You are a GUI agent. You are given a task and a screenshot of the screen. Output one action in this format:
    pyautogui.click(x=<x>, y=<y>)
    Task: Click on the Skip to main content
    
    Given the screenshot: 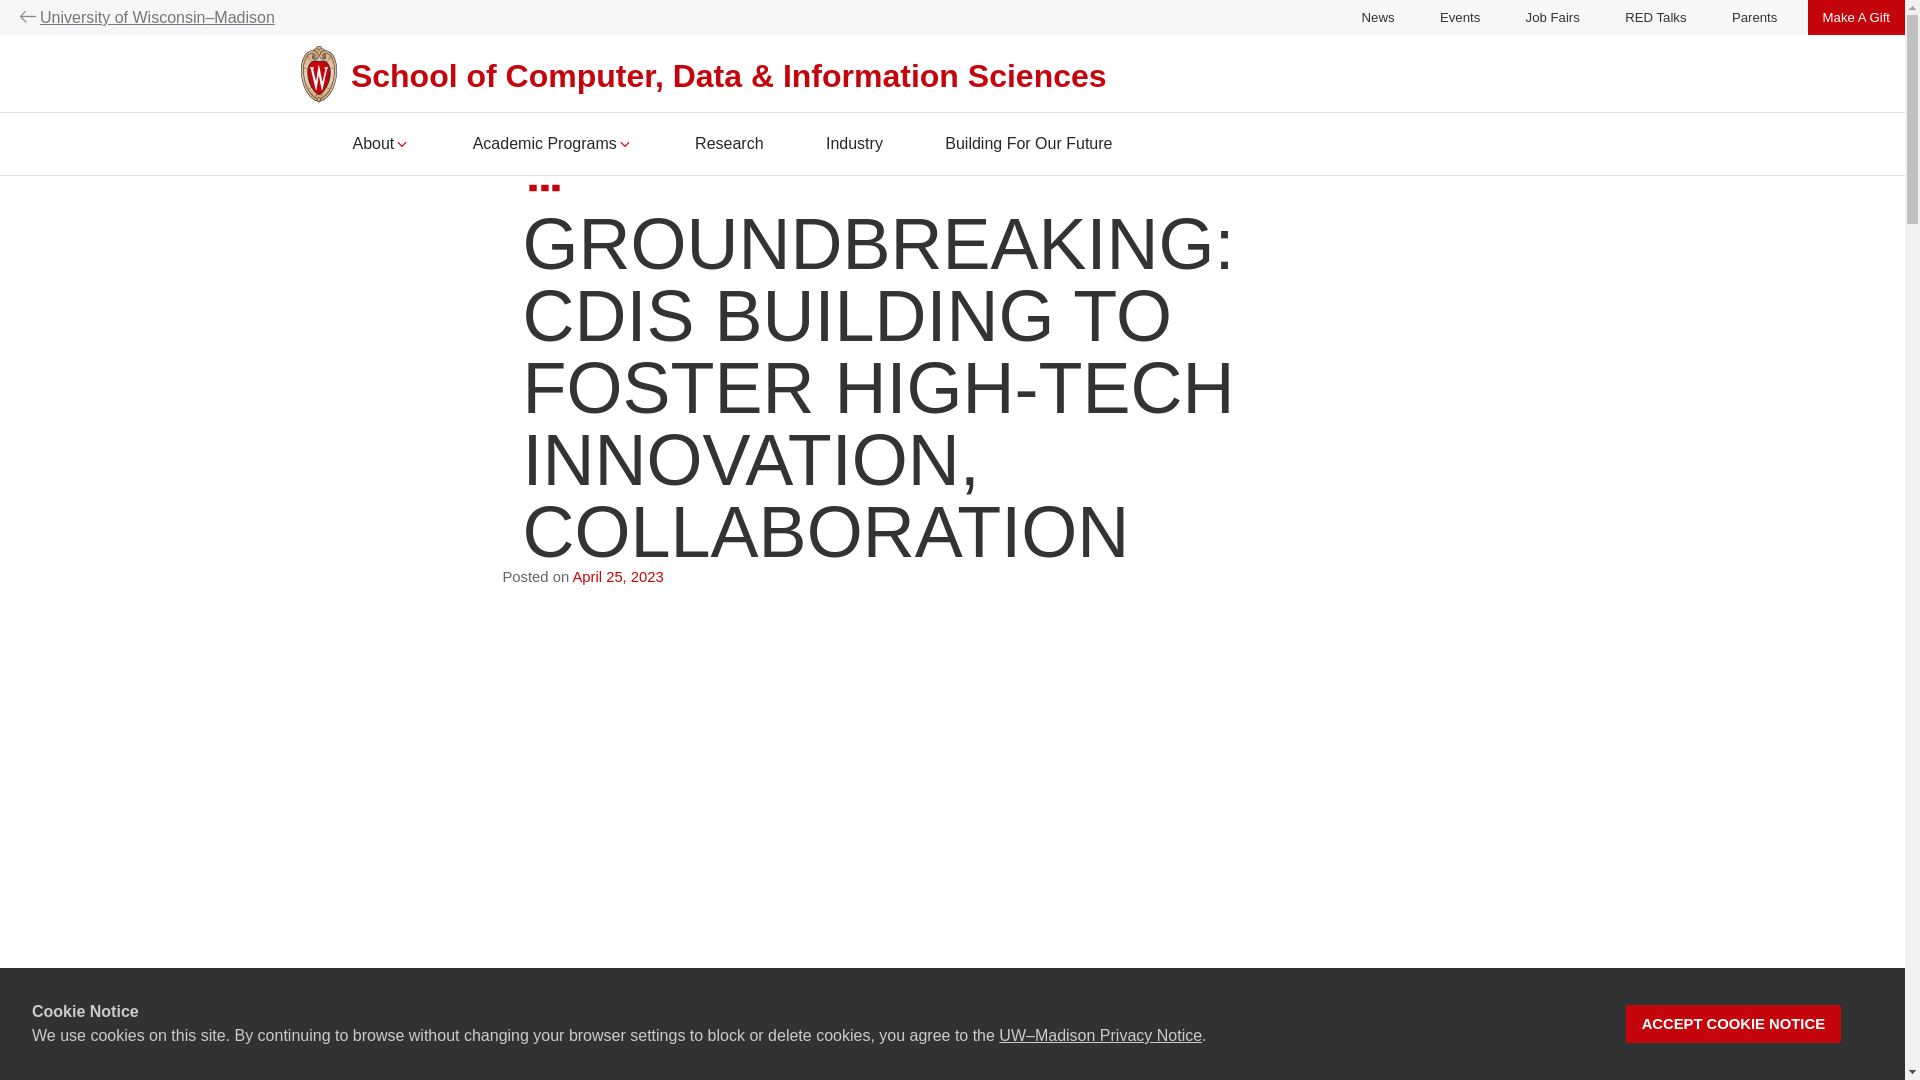 What is the action you would take?
    pyautogui.click(x=4, y=180)
    